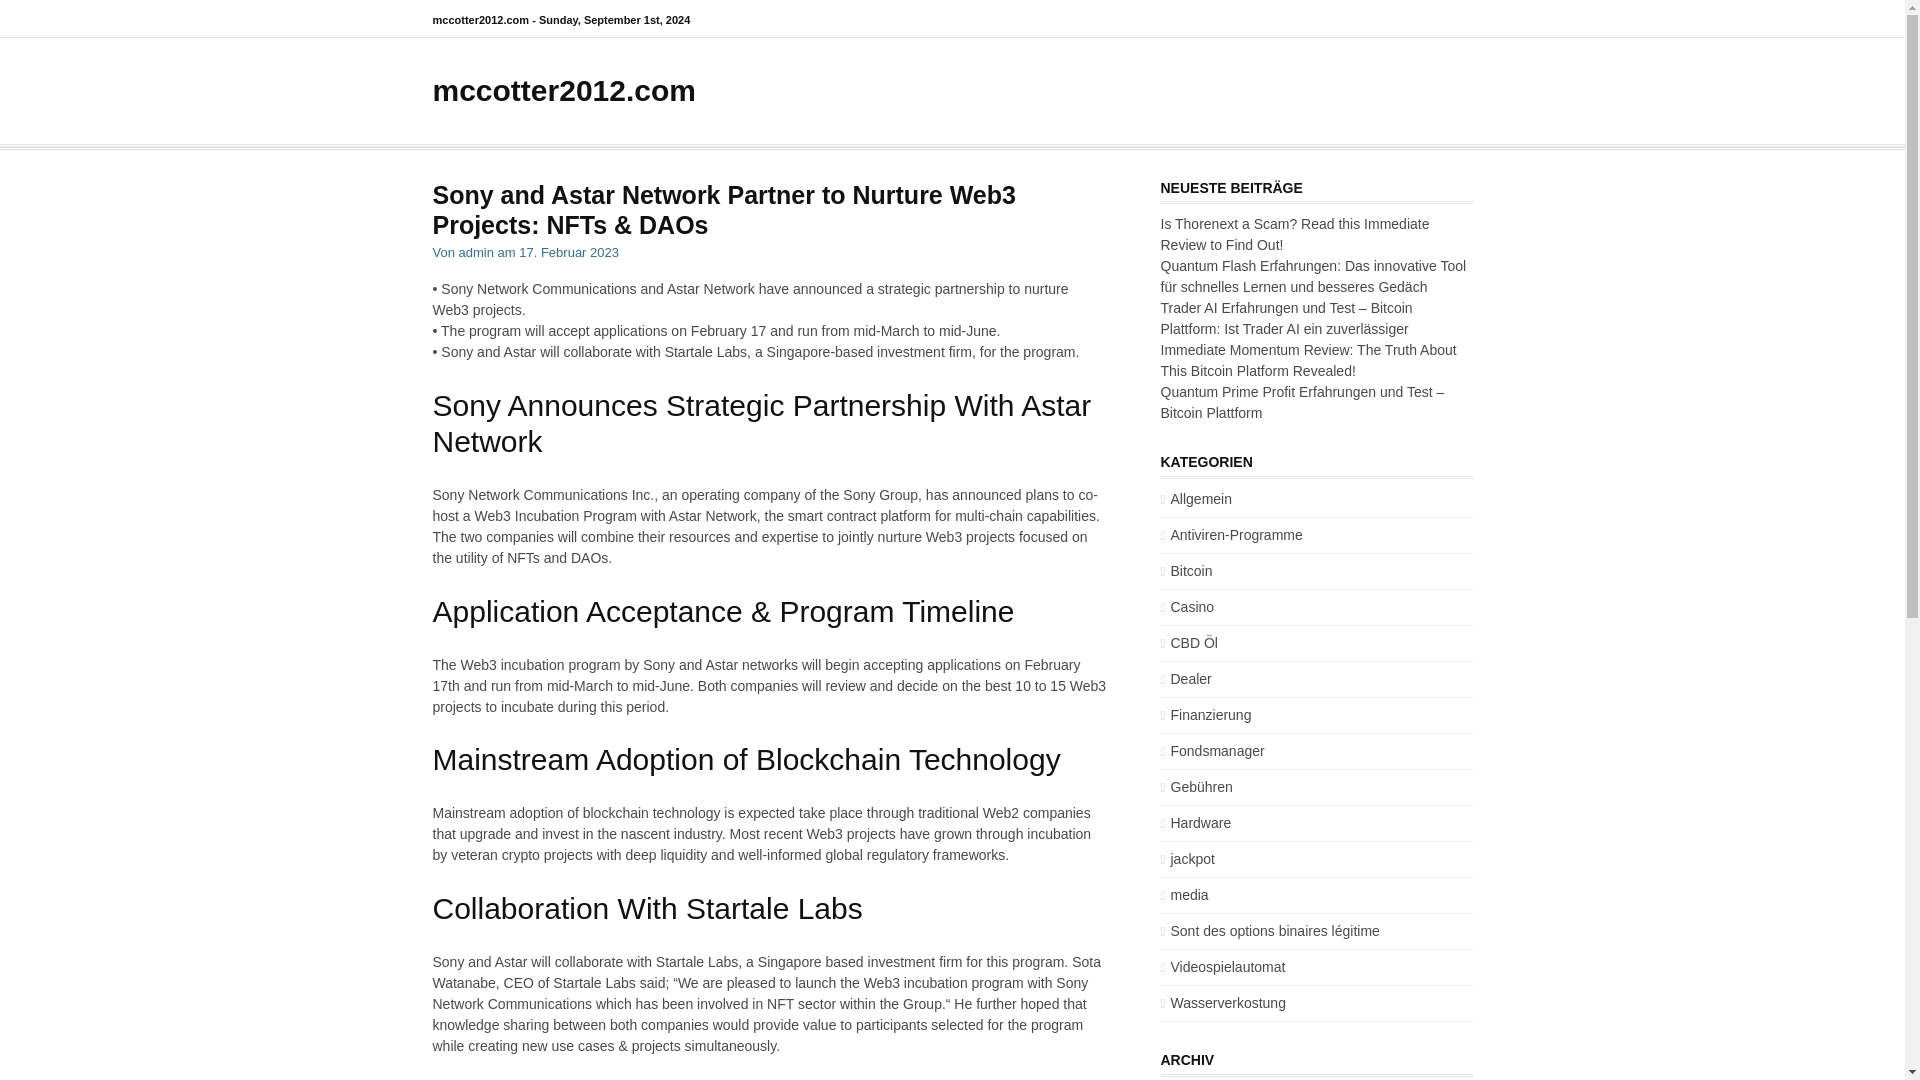 The height and width of the screenshot is (1080, 1920). What do you see at coordinates (1194, 822) in the screenshot?
I see `Hardware` at bounding box center [1194, 822].